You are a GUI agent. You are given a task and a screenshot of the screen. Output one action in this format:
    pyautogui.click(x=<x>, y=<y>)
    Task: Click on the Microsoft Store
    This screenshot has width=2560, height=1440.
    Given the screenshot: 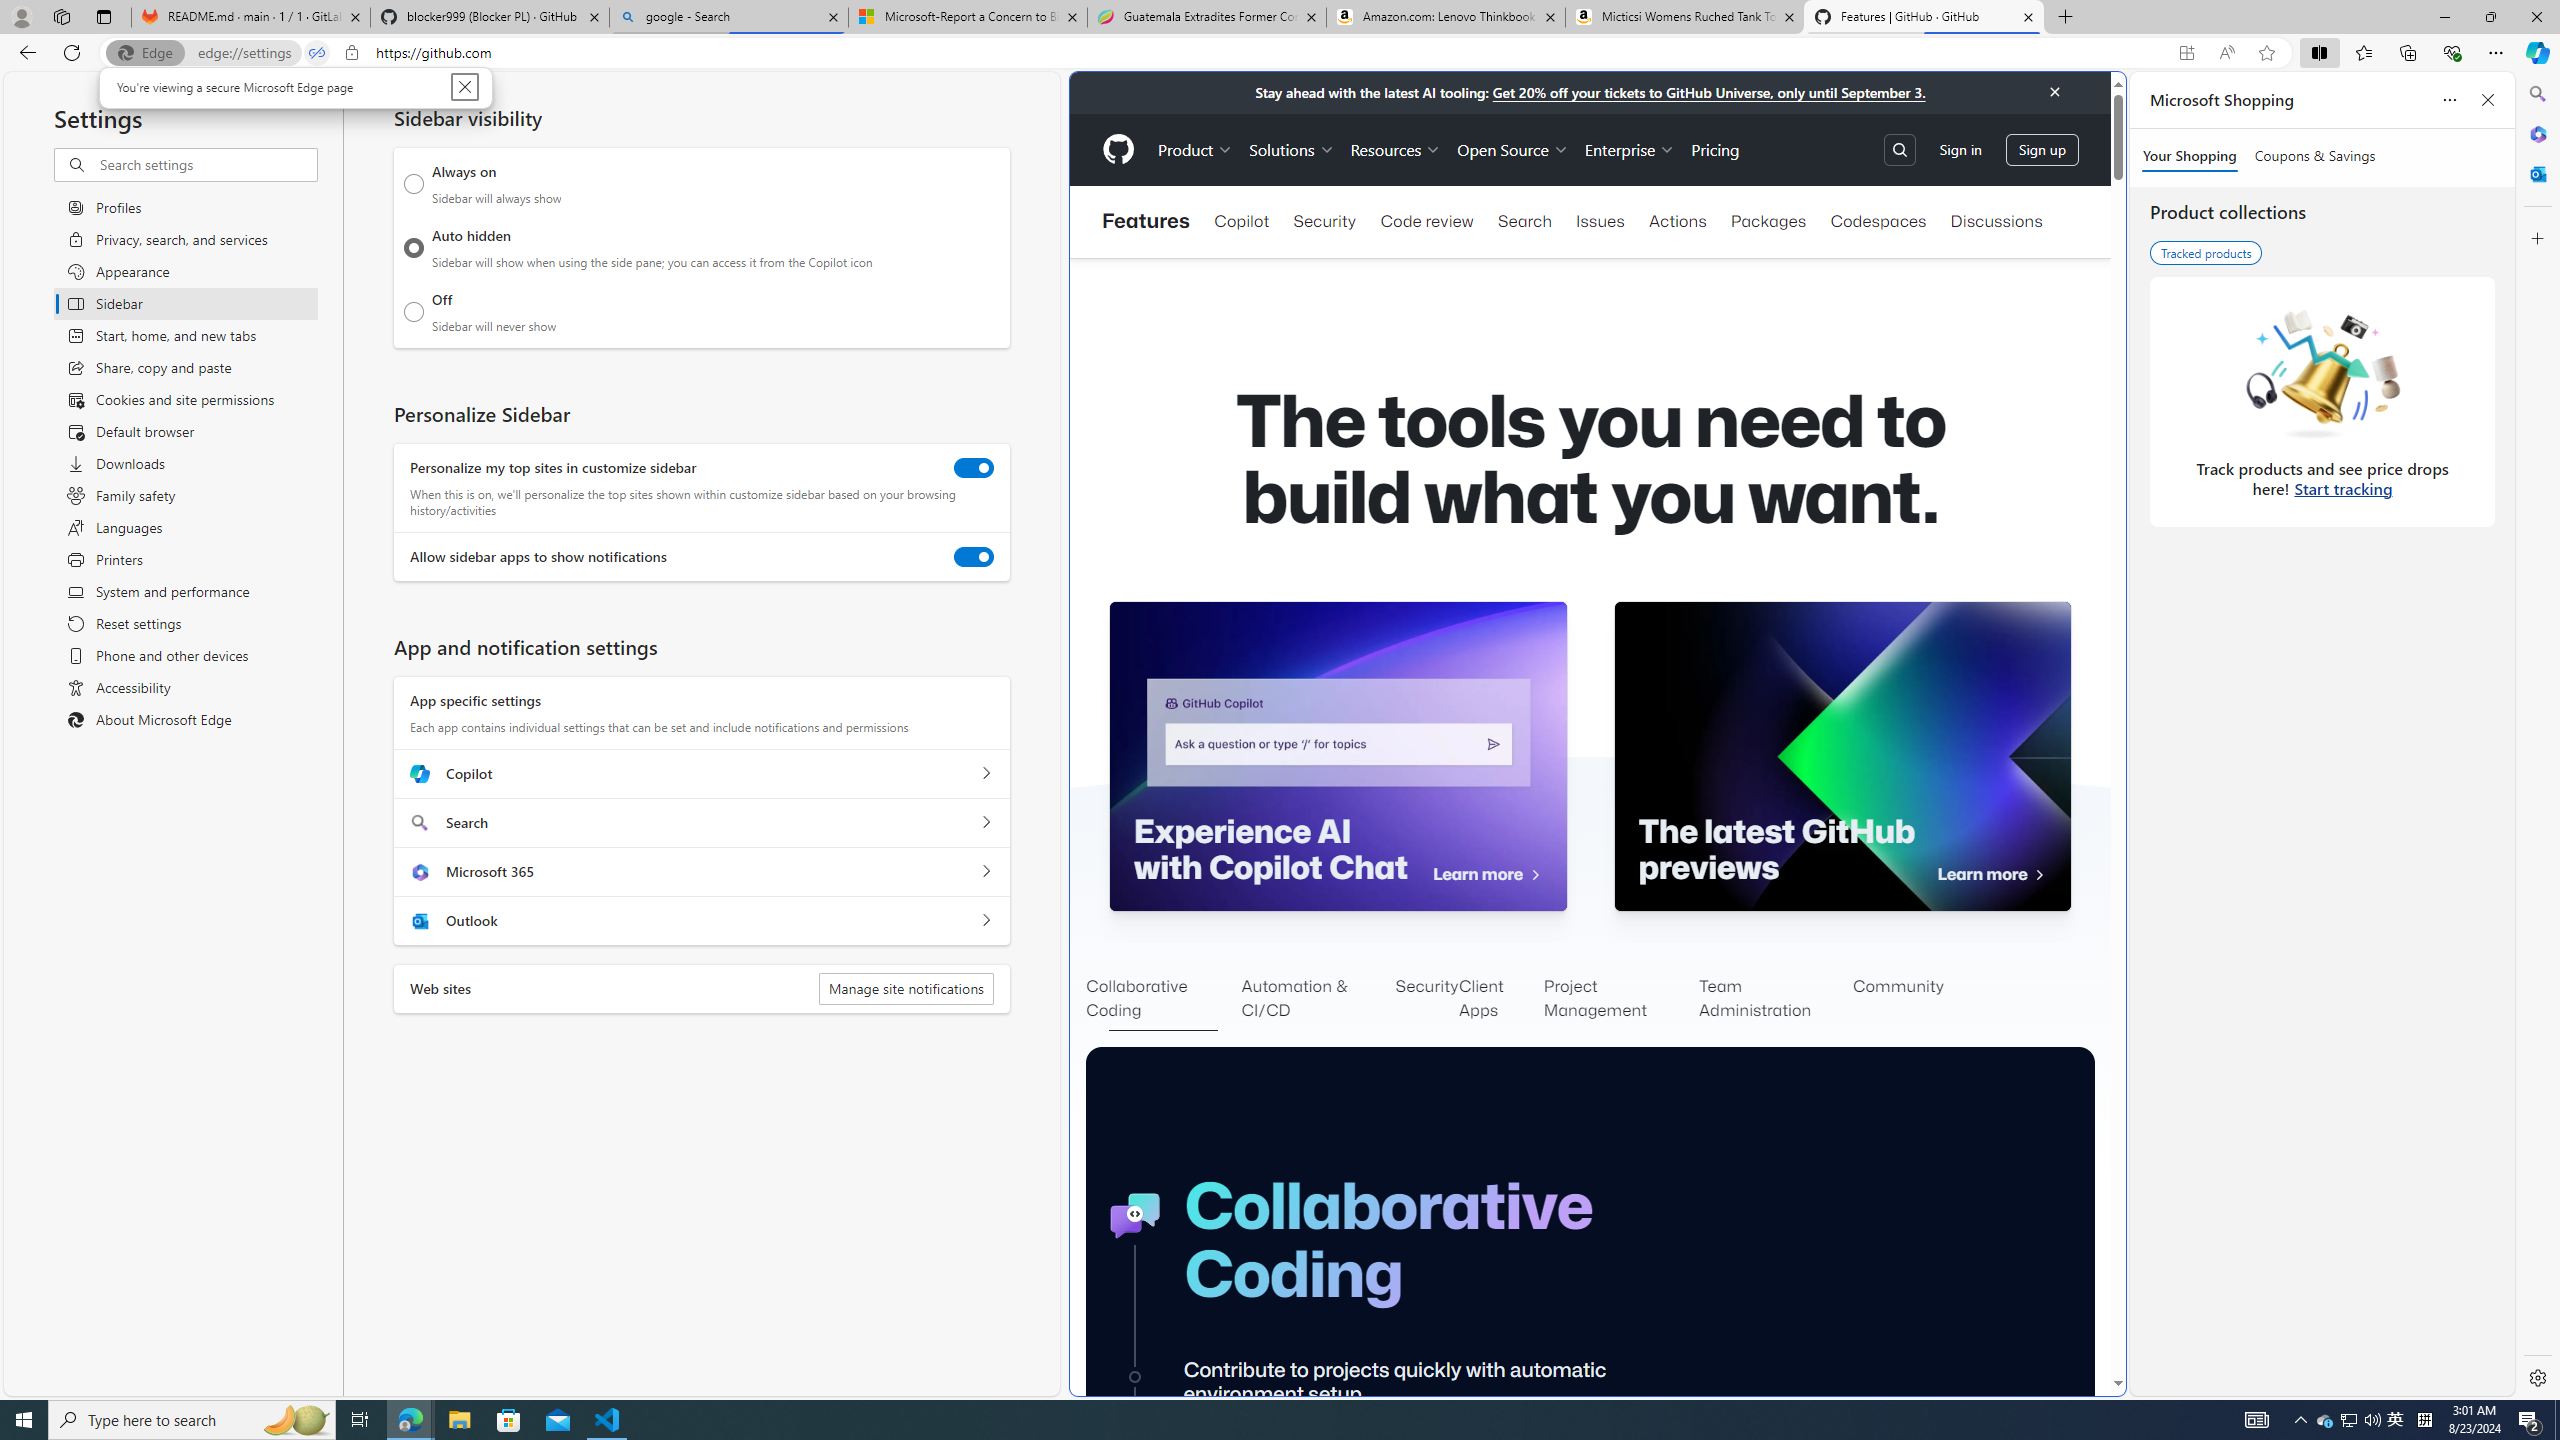 What is the action you would take?
    pyautogui.click(x=509, y=1420)
    